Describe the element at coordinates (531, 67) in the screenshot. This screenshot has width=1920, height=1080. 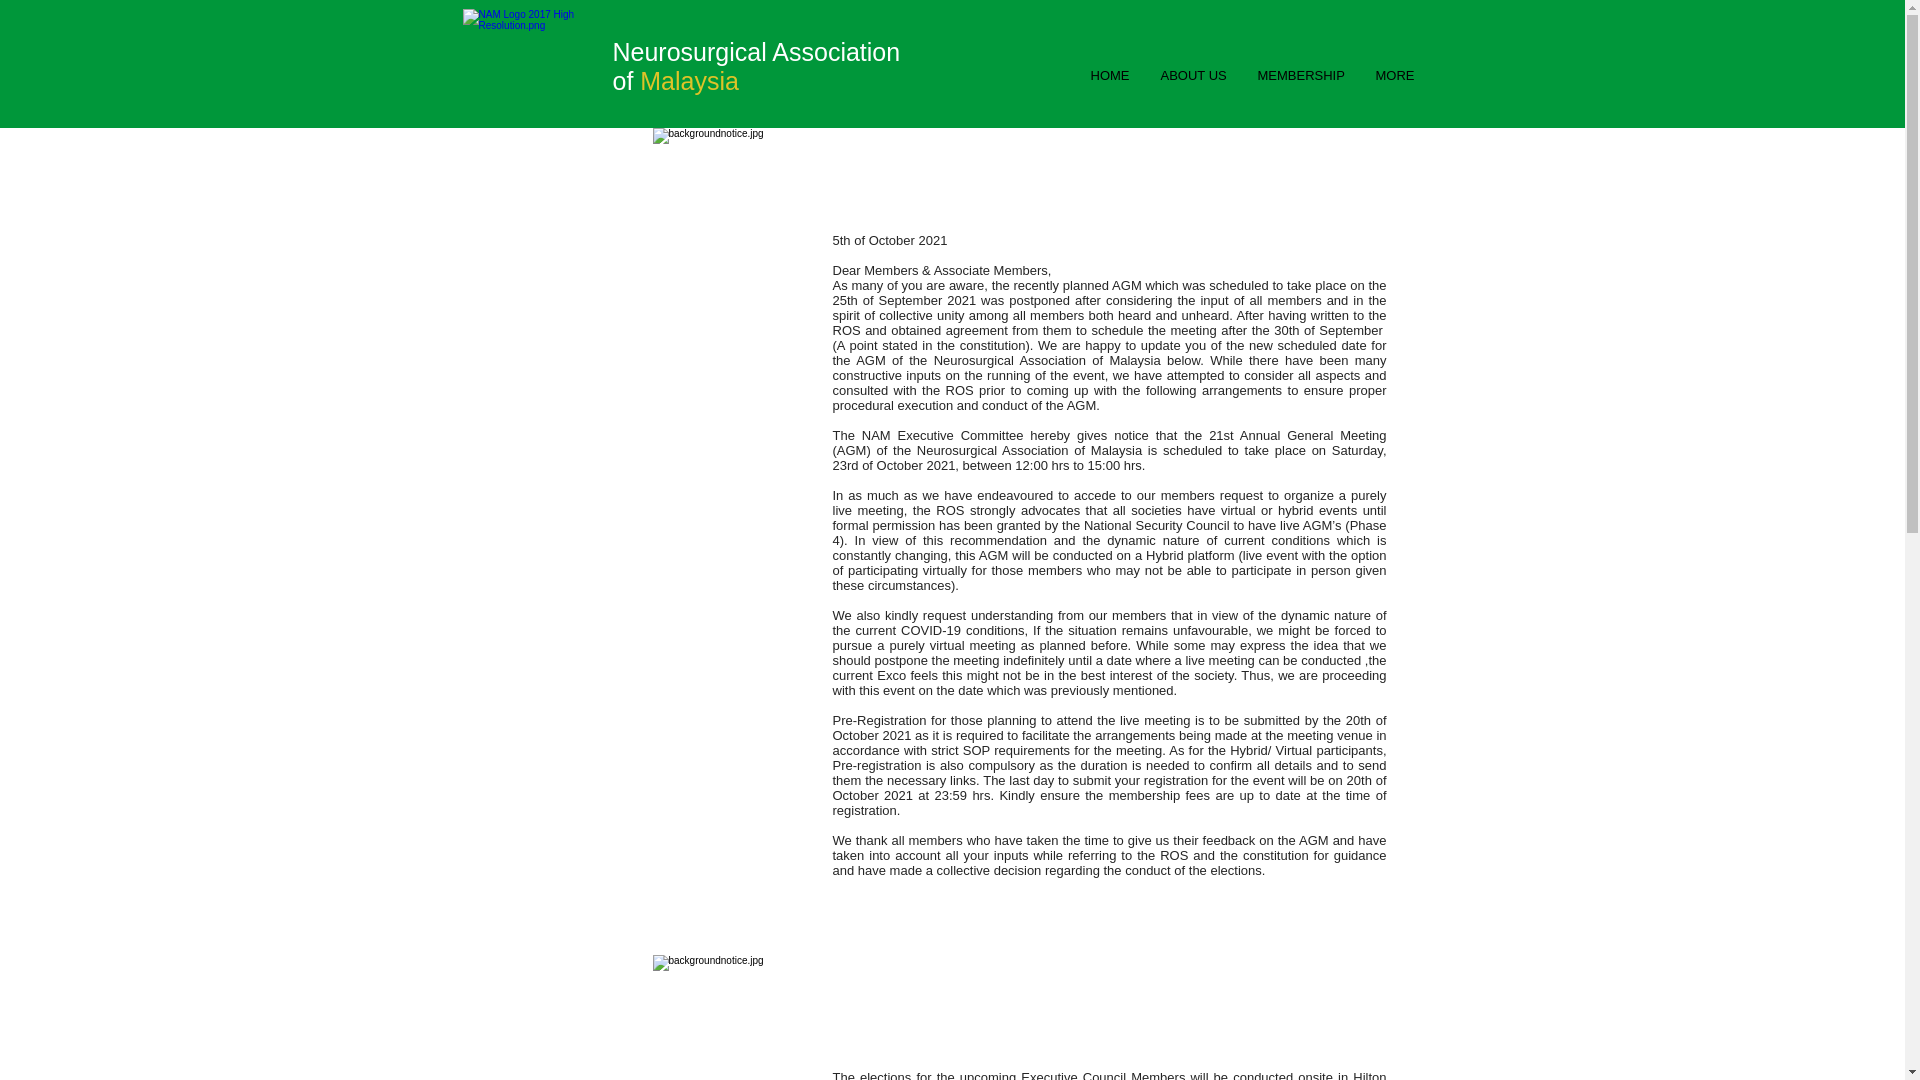
I see `Home` at that location.